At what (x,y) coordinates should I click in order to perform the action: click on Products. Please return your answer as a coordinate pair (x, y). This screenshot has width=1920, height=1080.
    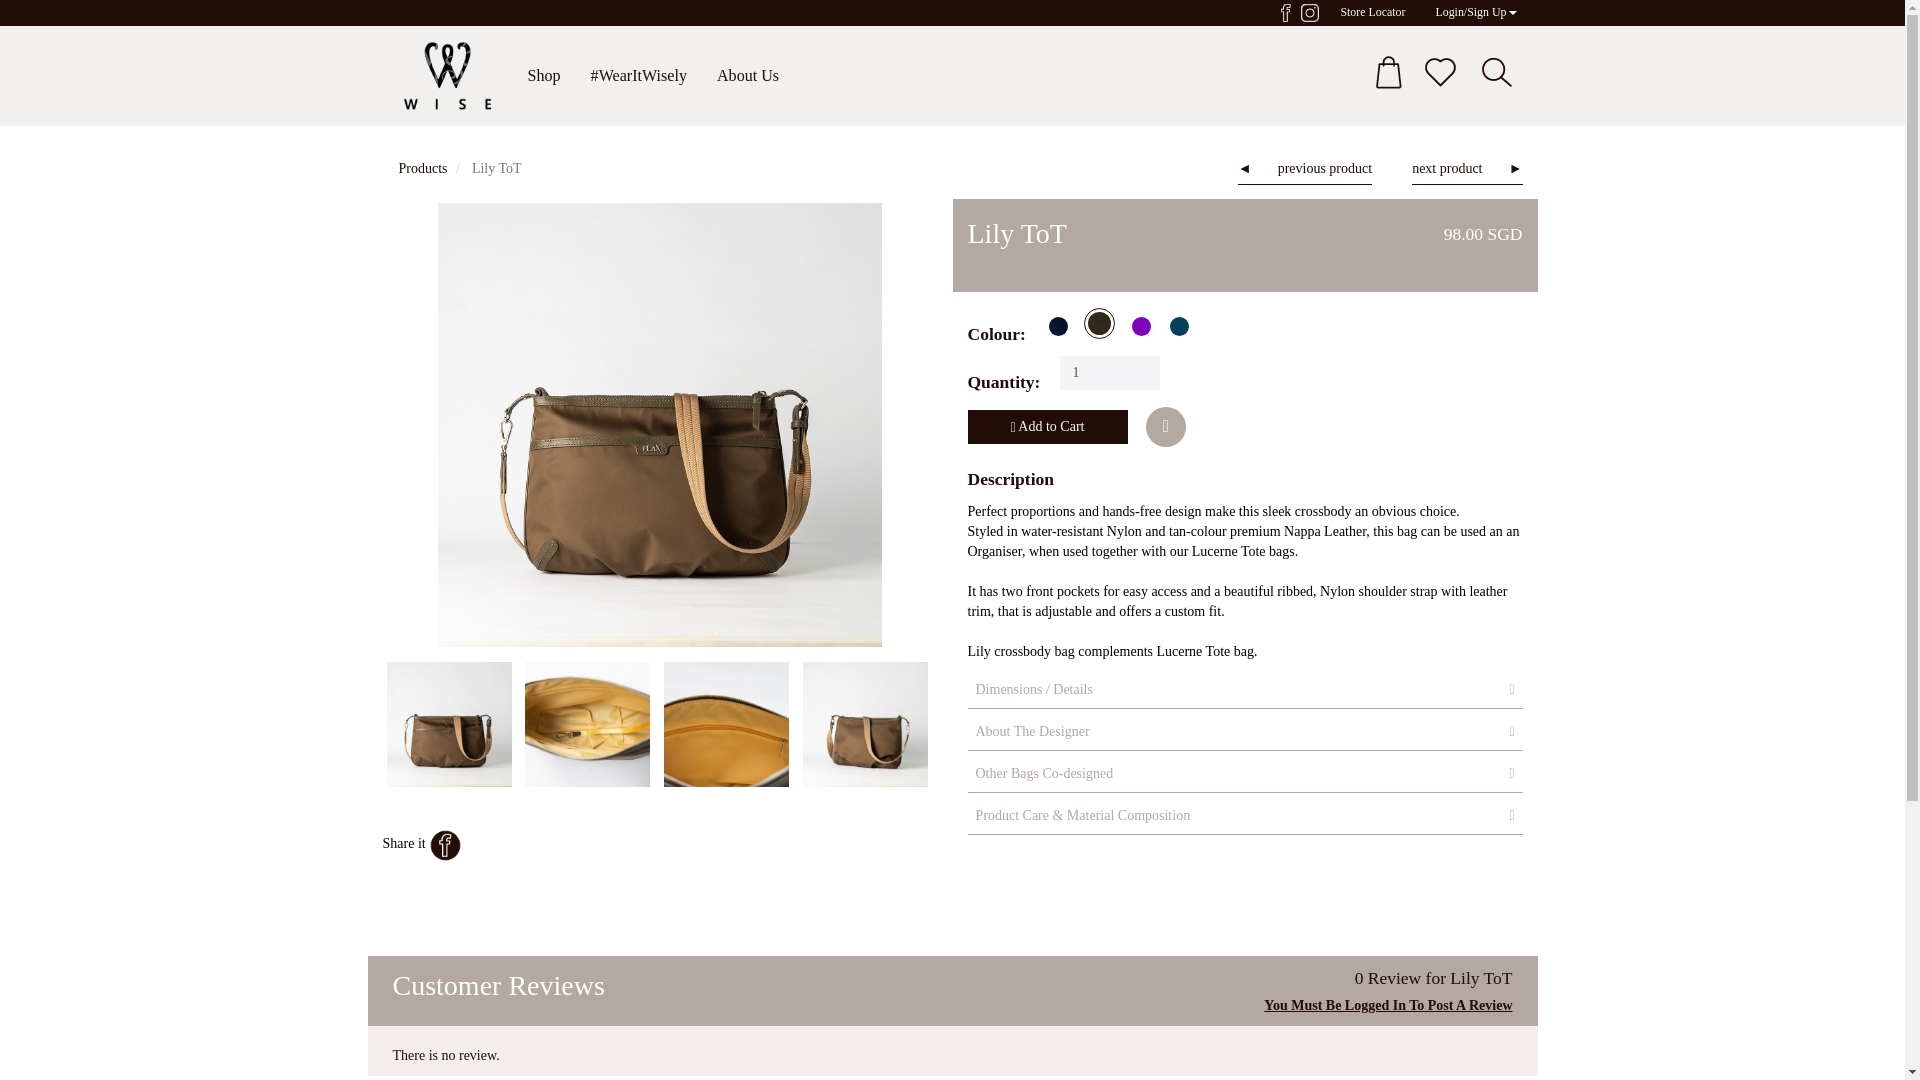
    Looking at the image, I should click on (422, 168).